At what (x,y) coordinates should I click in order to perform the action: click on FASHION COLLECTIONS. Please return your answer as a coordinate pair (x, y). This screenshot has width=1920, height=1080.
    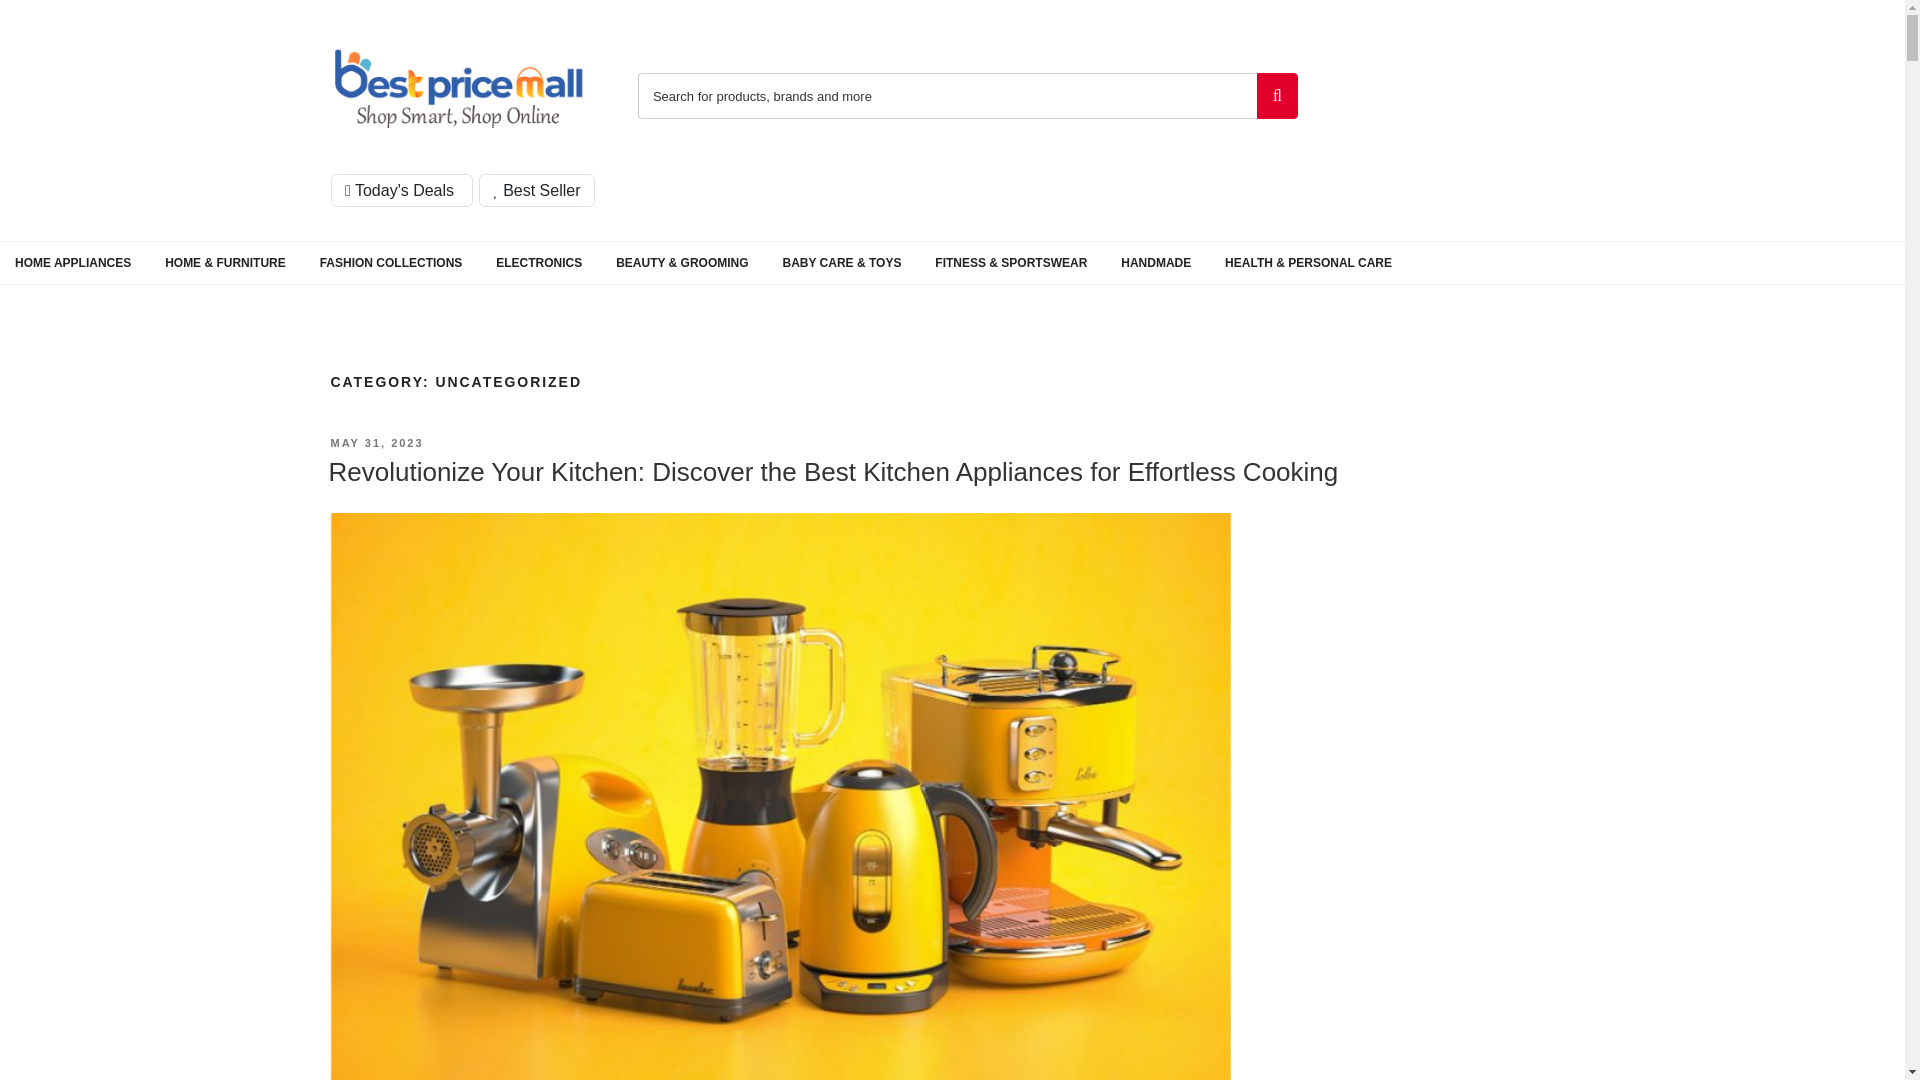
    Looking at the image, I should click on (392, 262).